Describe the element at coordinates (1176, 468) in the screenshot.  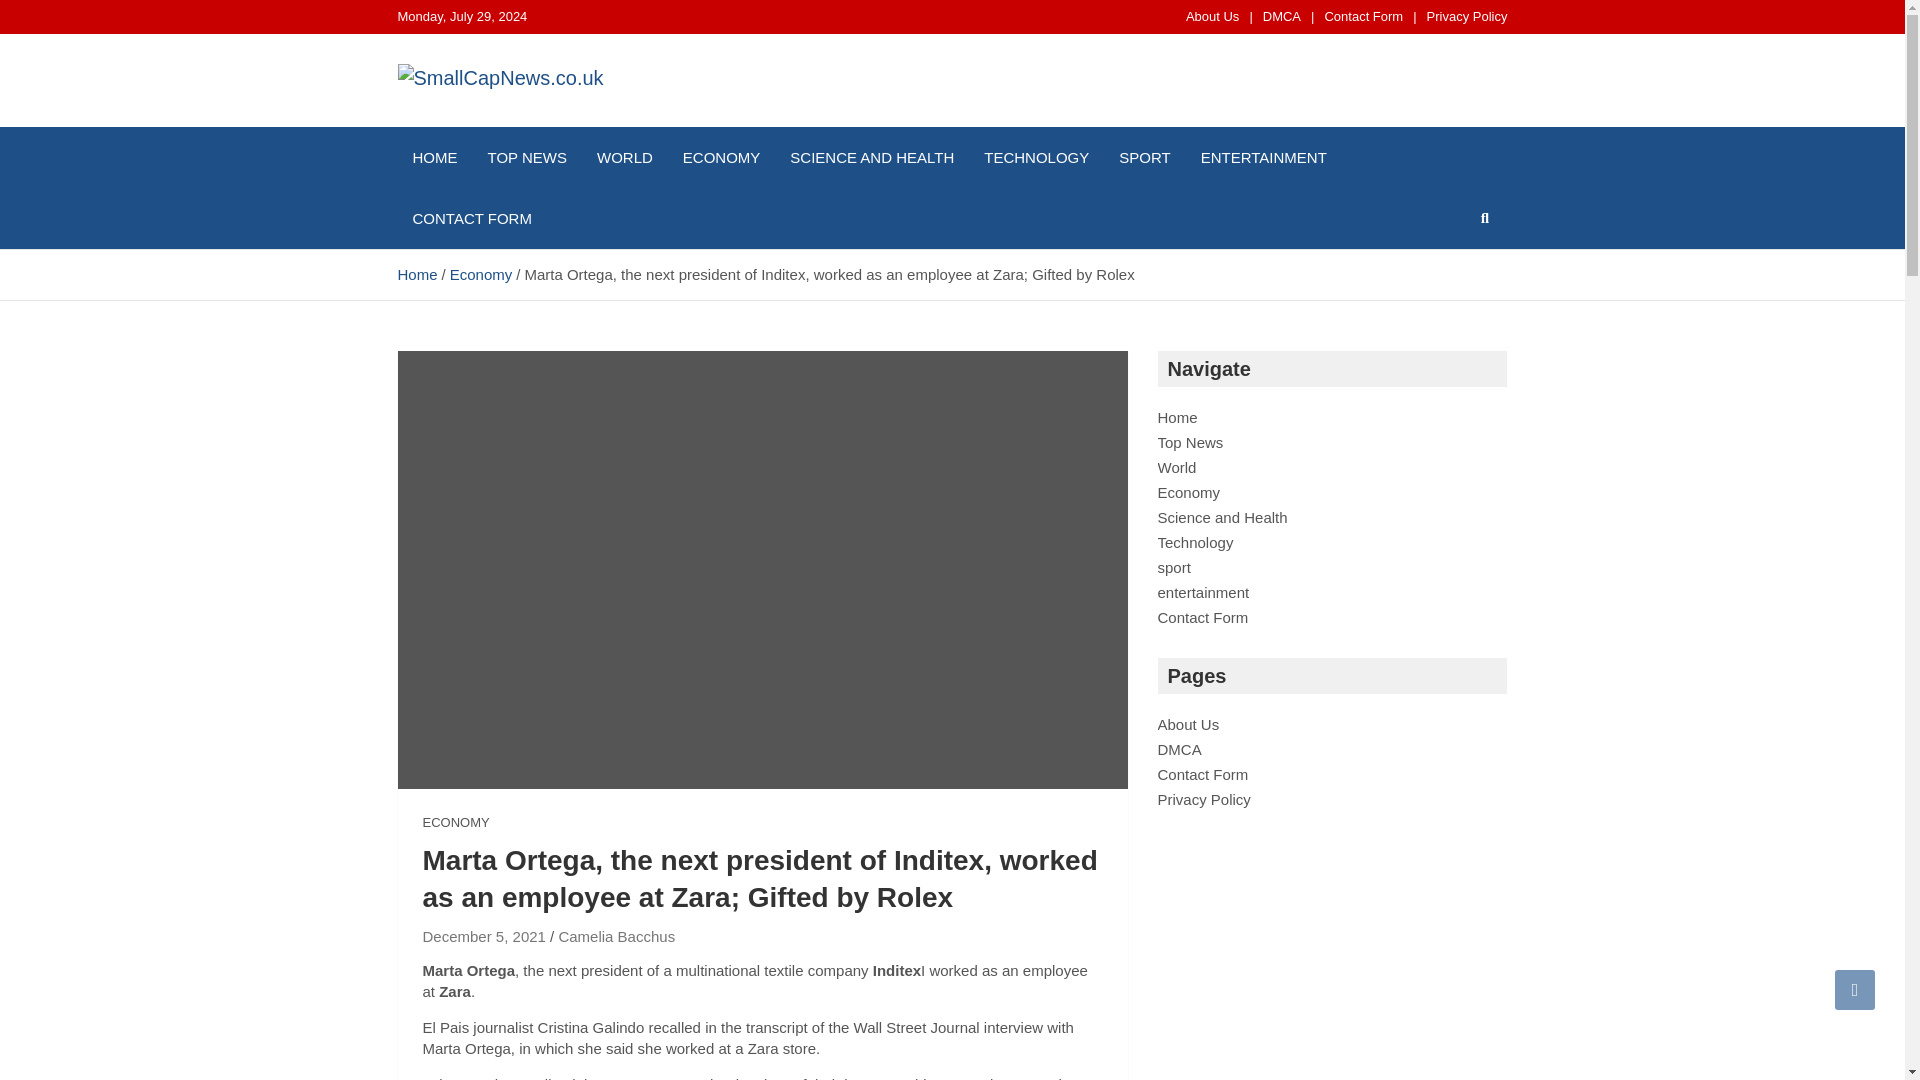
I see `World` at that location.